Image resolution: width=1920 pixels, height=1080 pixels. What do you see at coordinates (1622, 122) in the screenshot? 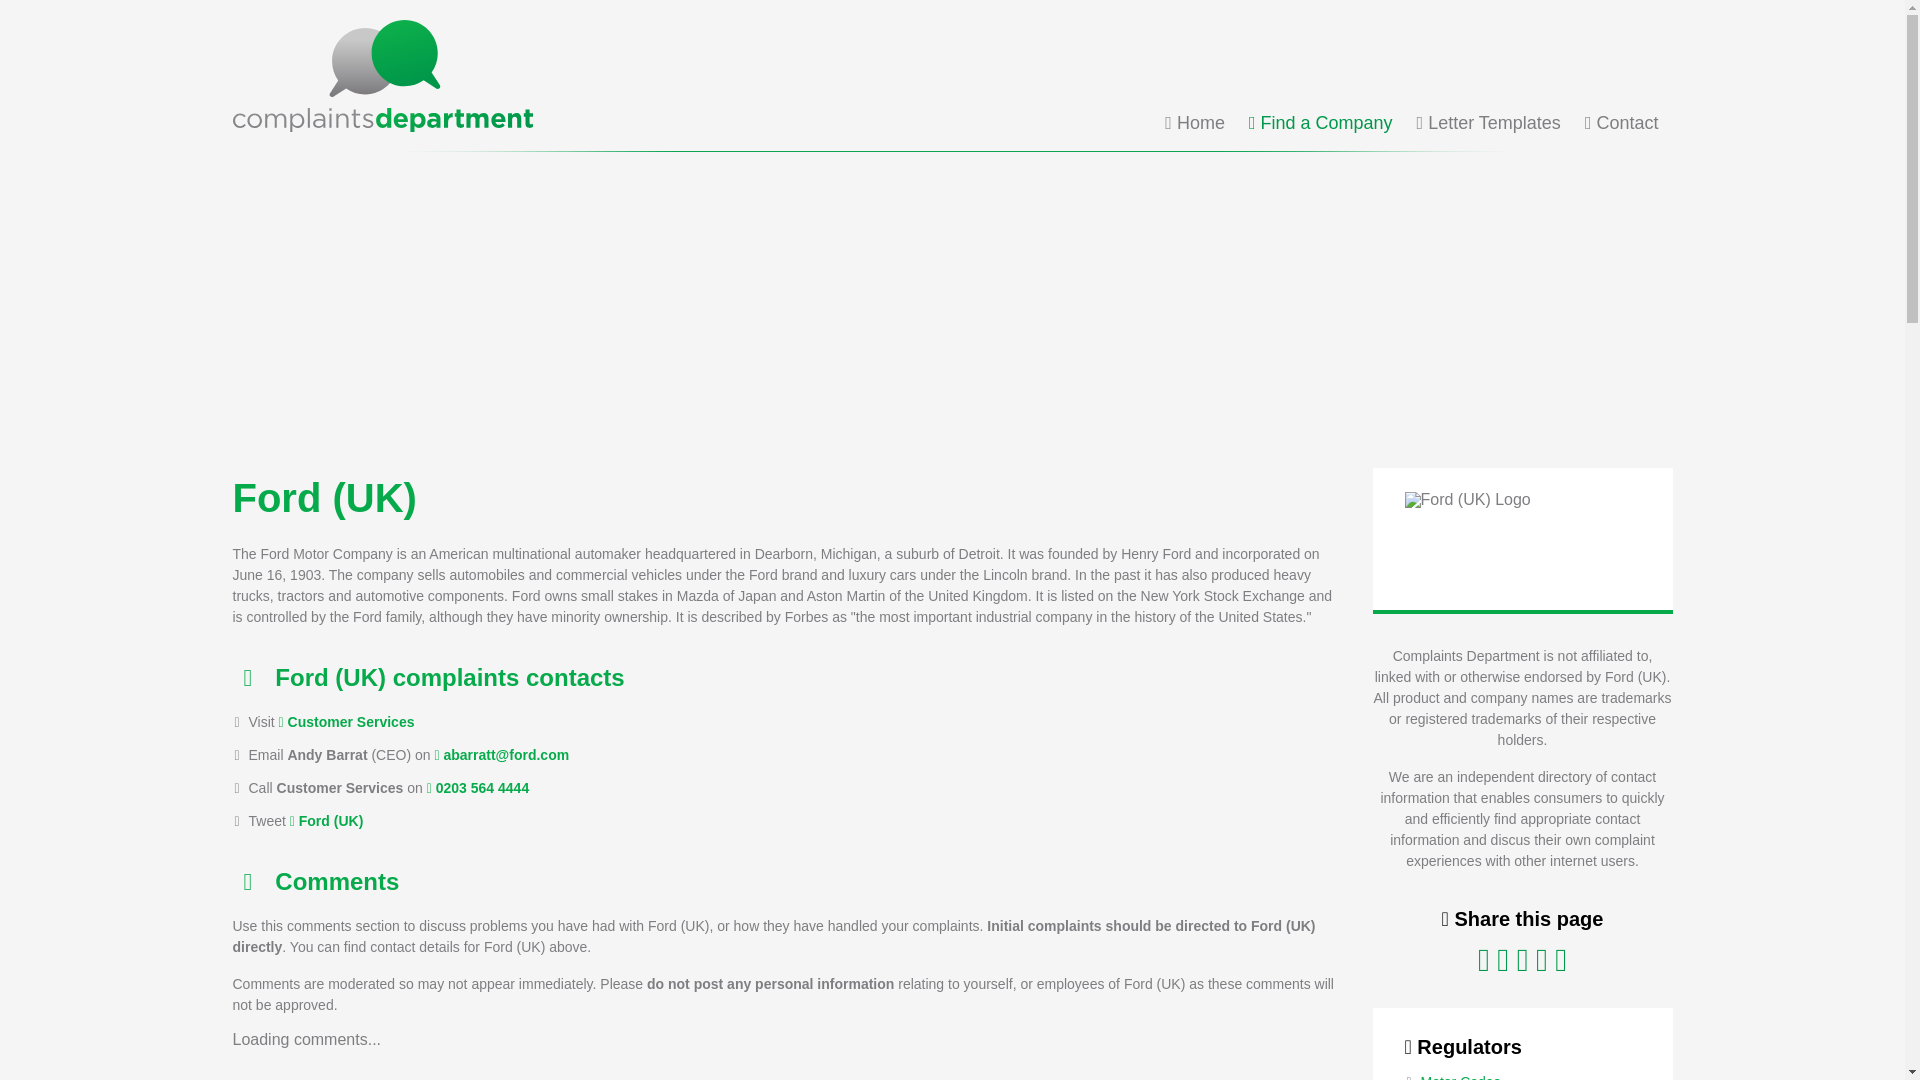
I see `Contact` at bounding box center [1622, 122].